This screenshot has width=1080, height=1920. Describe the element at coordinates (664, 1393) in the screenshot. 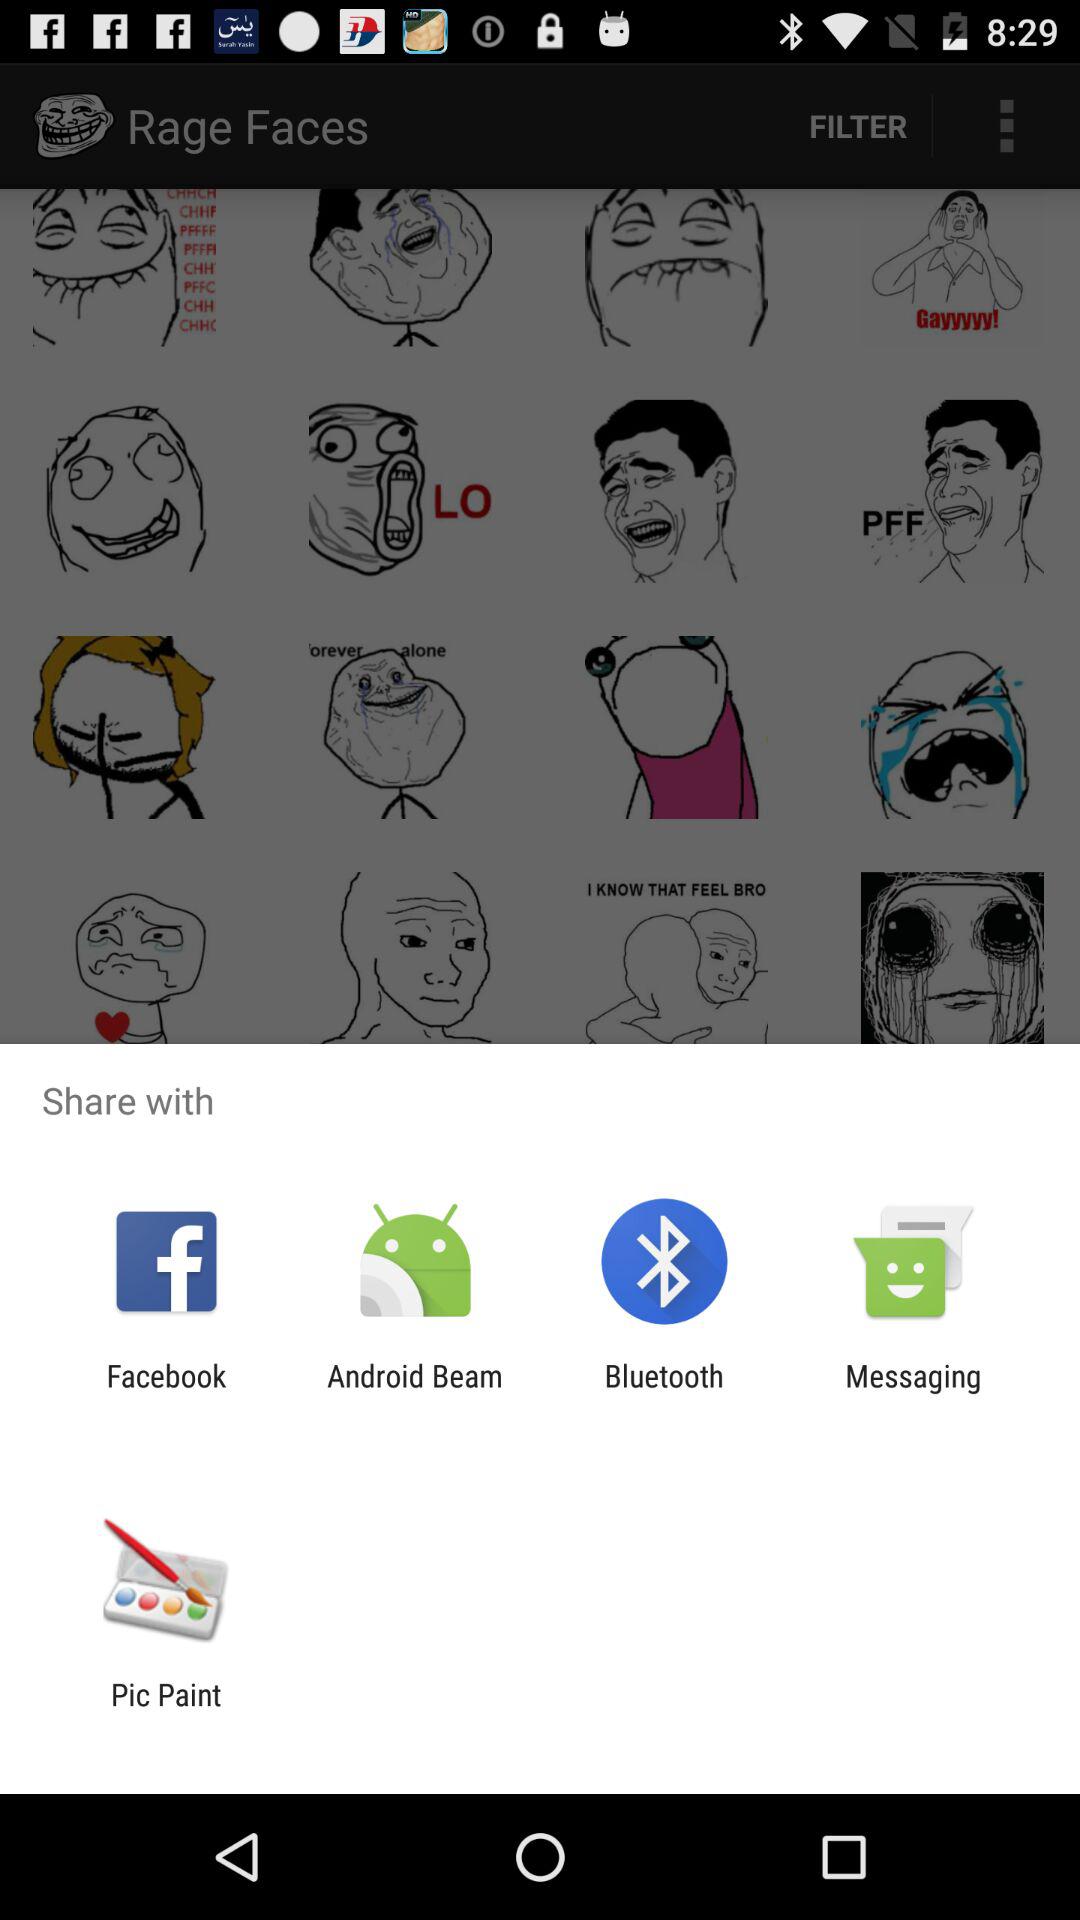

I see `turn off the icon next to the messaging item` at that location.